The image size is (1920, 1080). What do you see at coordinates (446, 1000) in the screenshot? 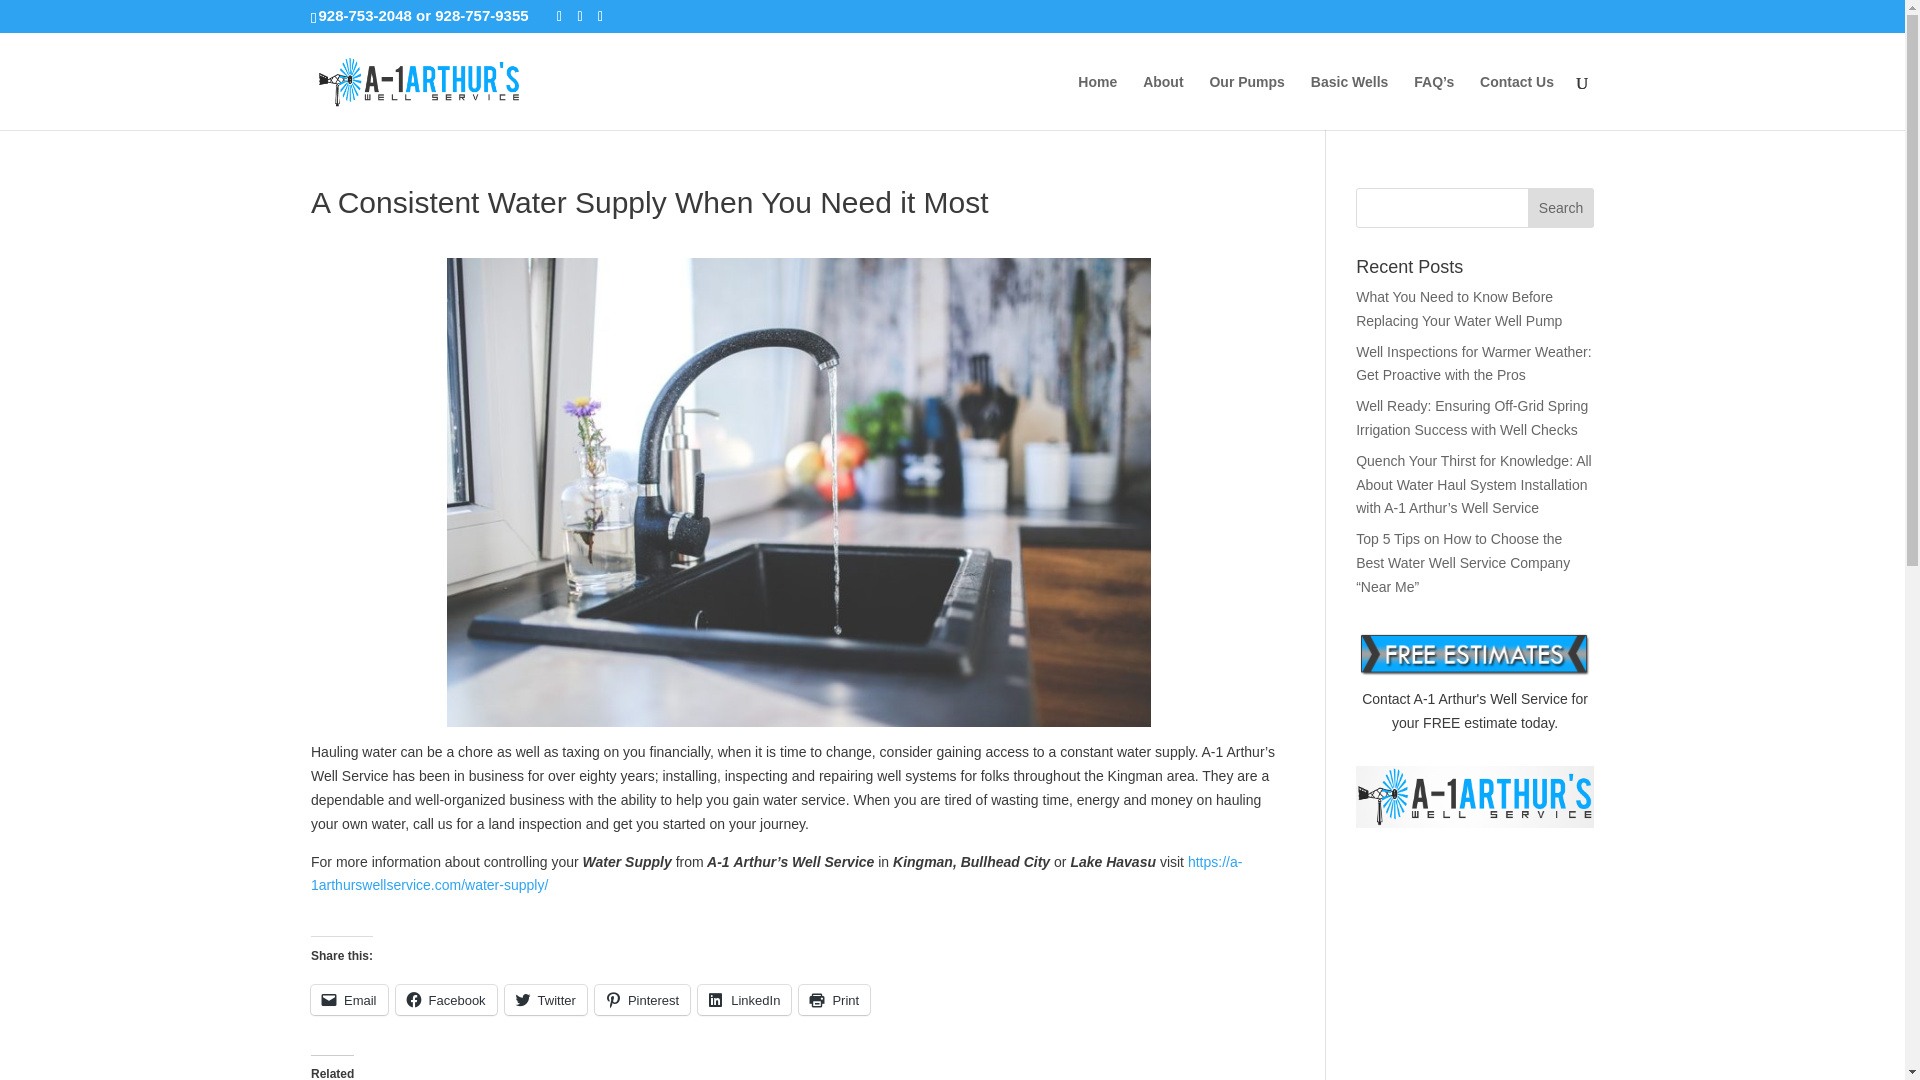
I see `Click to share on Facebook` at bounding box center [446, 1000].